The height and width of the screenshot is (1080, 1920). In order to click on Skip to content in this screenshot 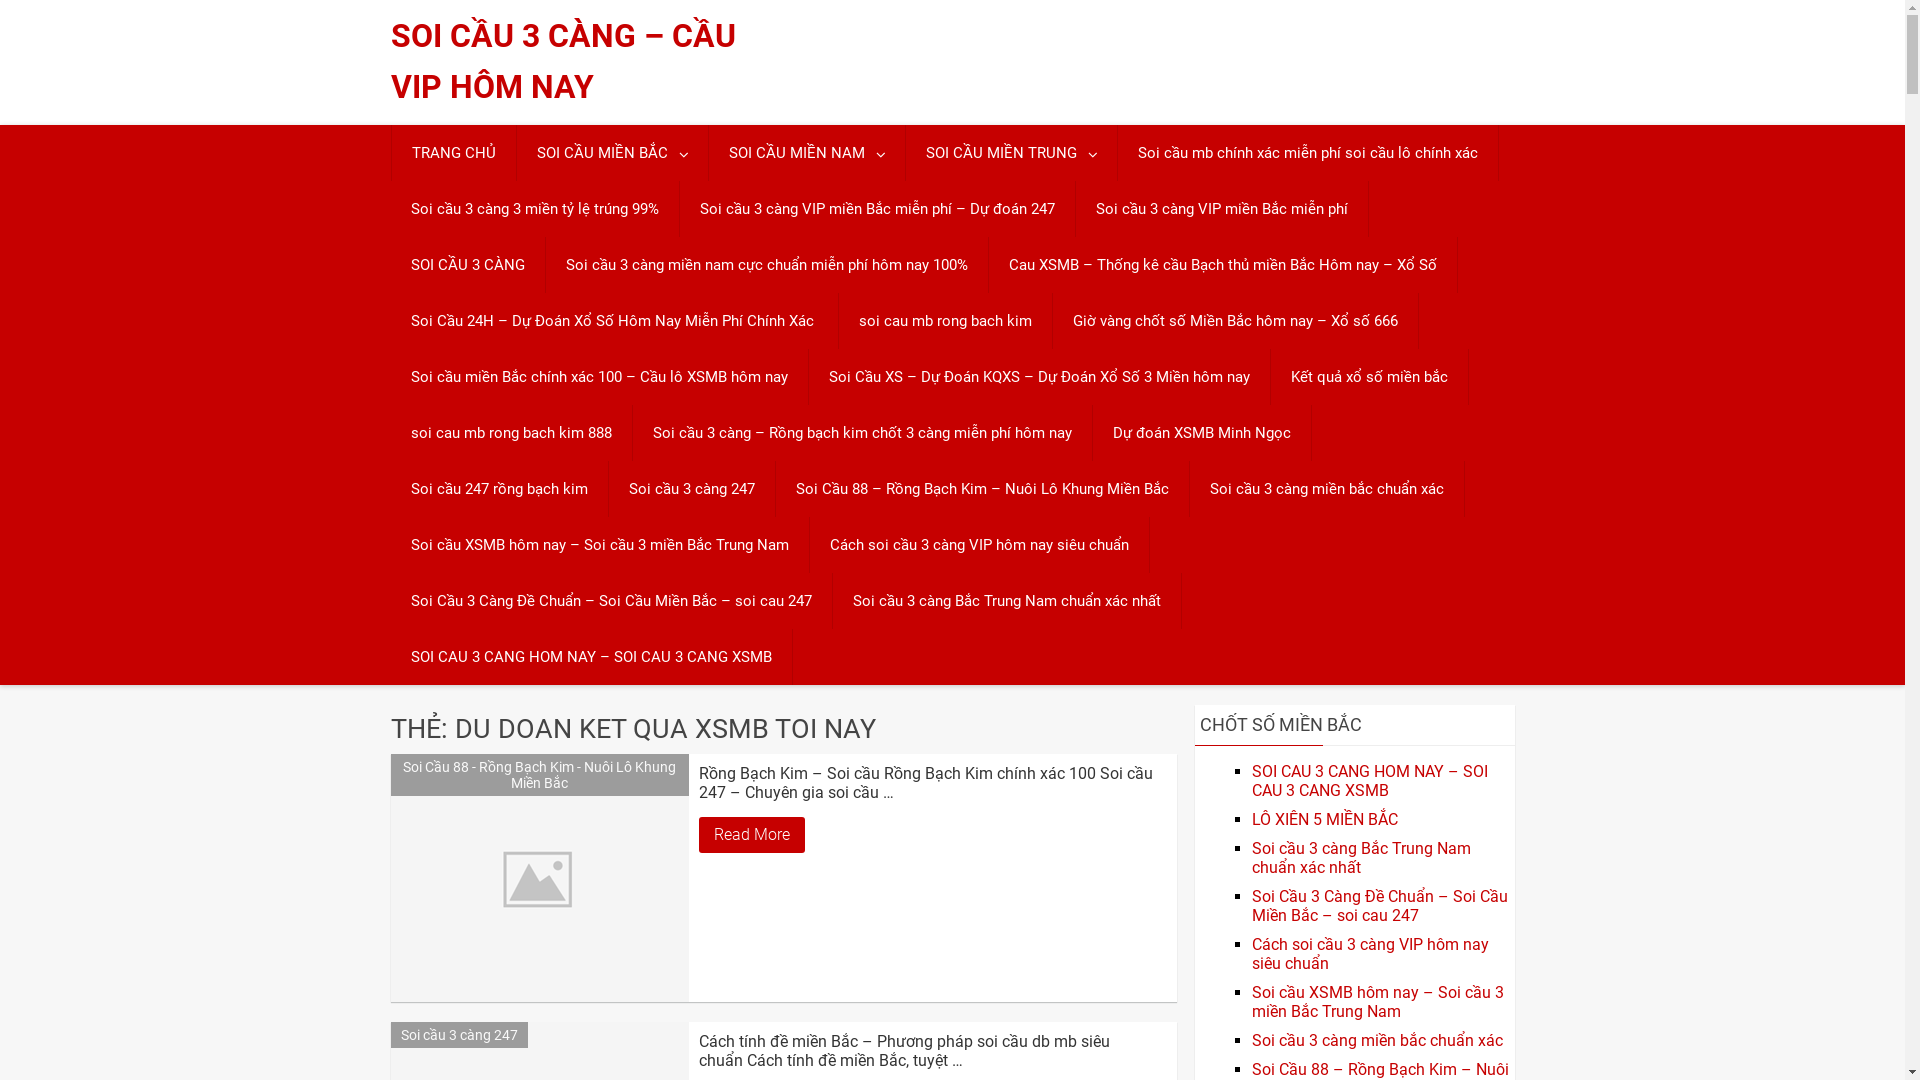, I will do `click(0, 0)`.